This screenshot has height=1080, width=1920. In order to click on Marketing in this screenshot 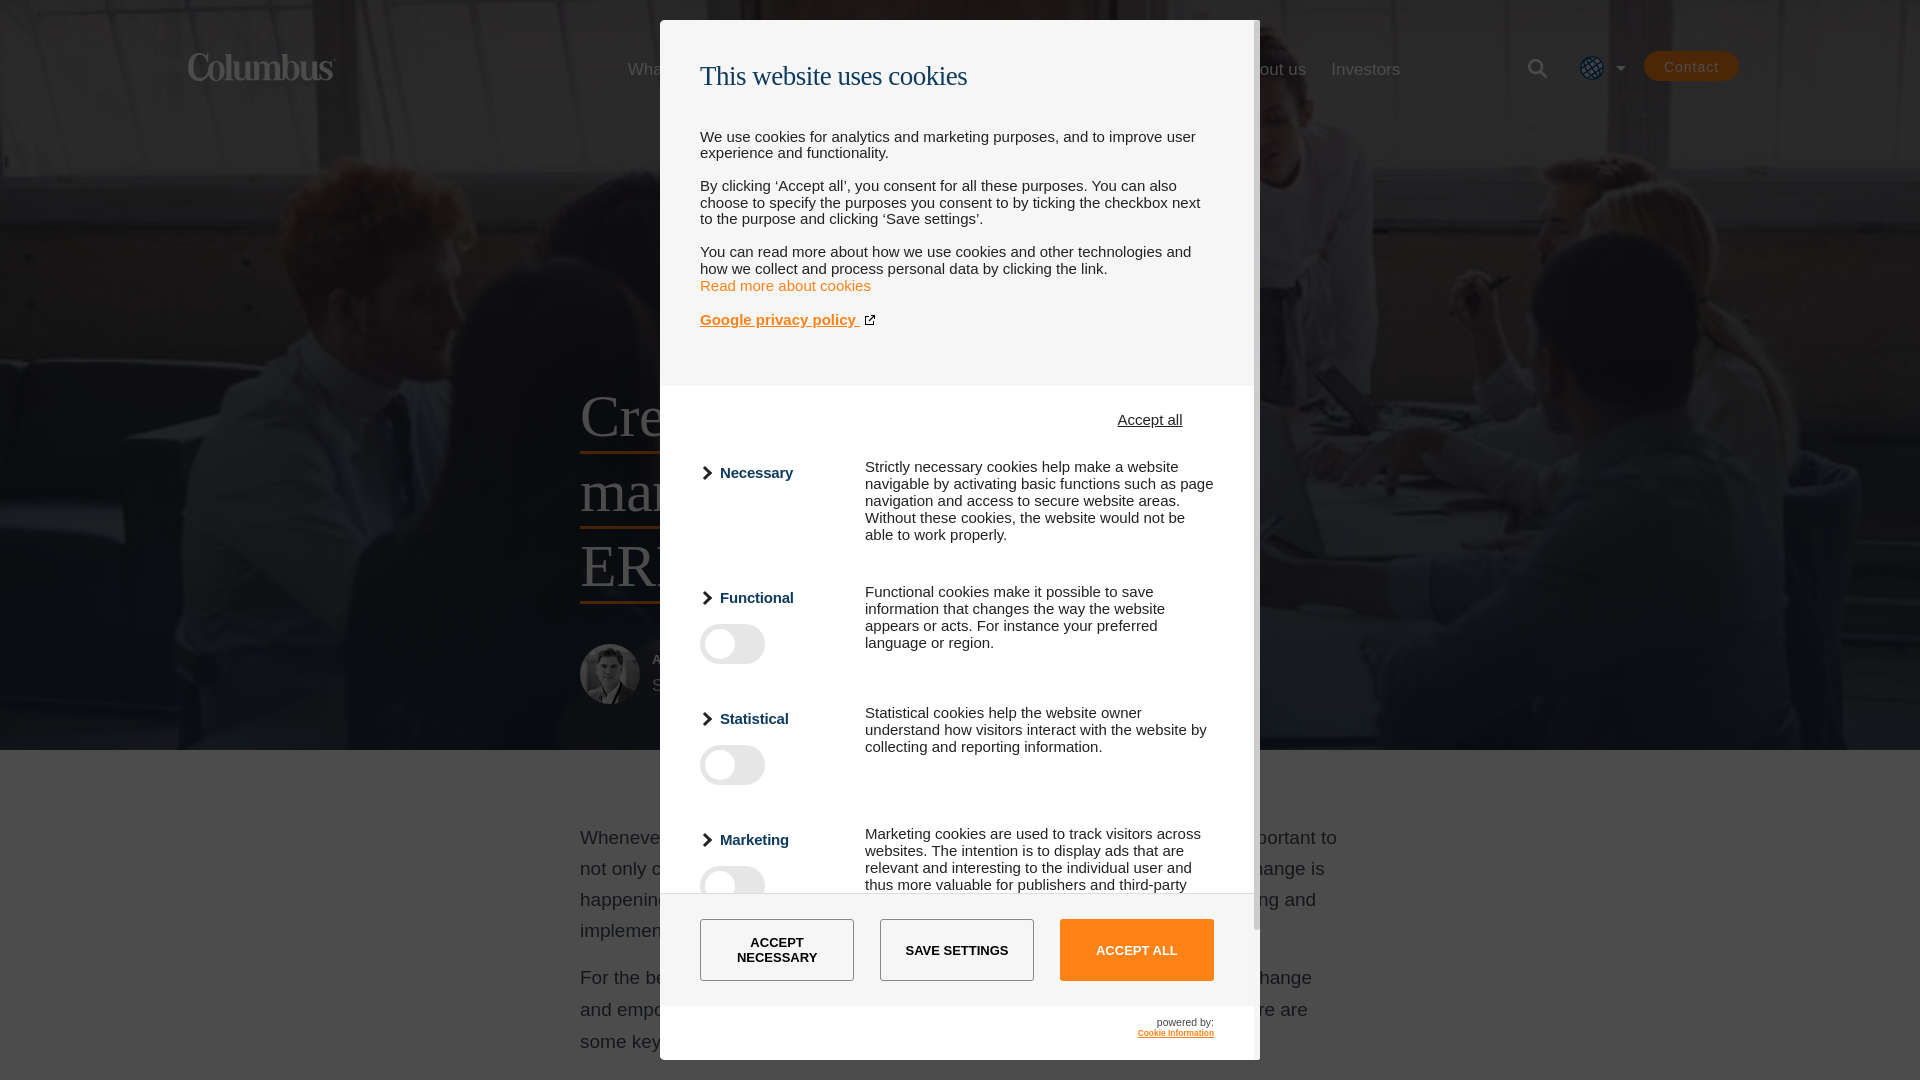, I will do `click(770, 840)`.